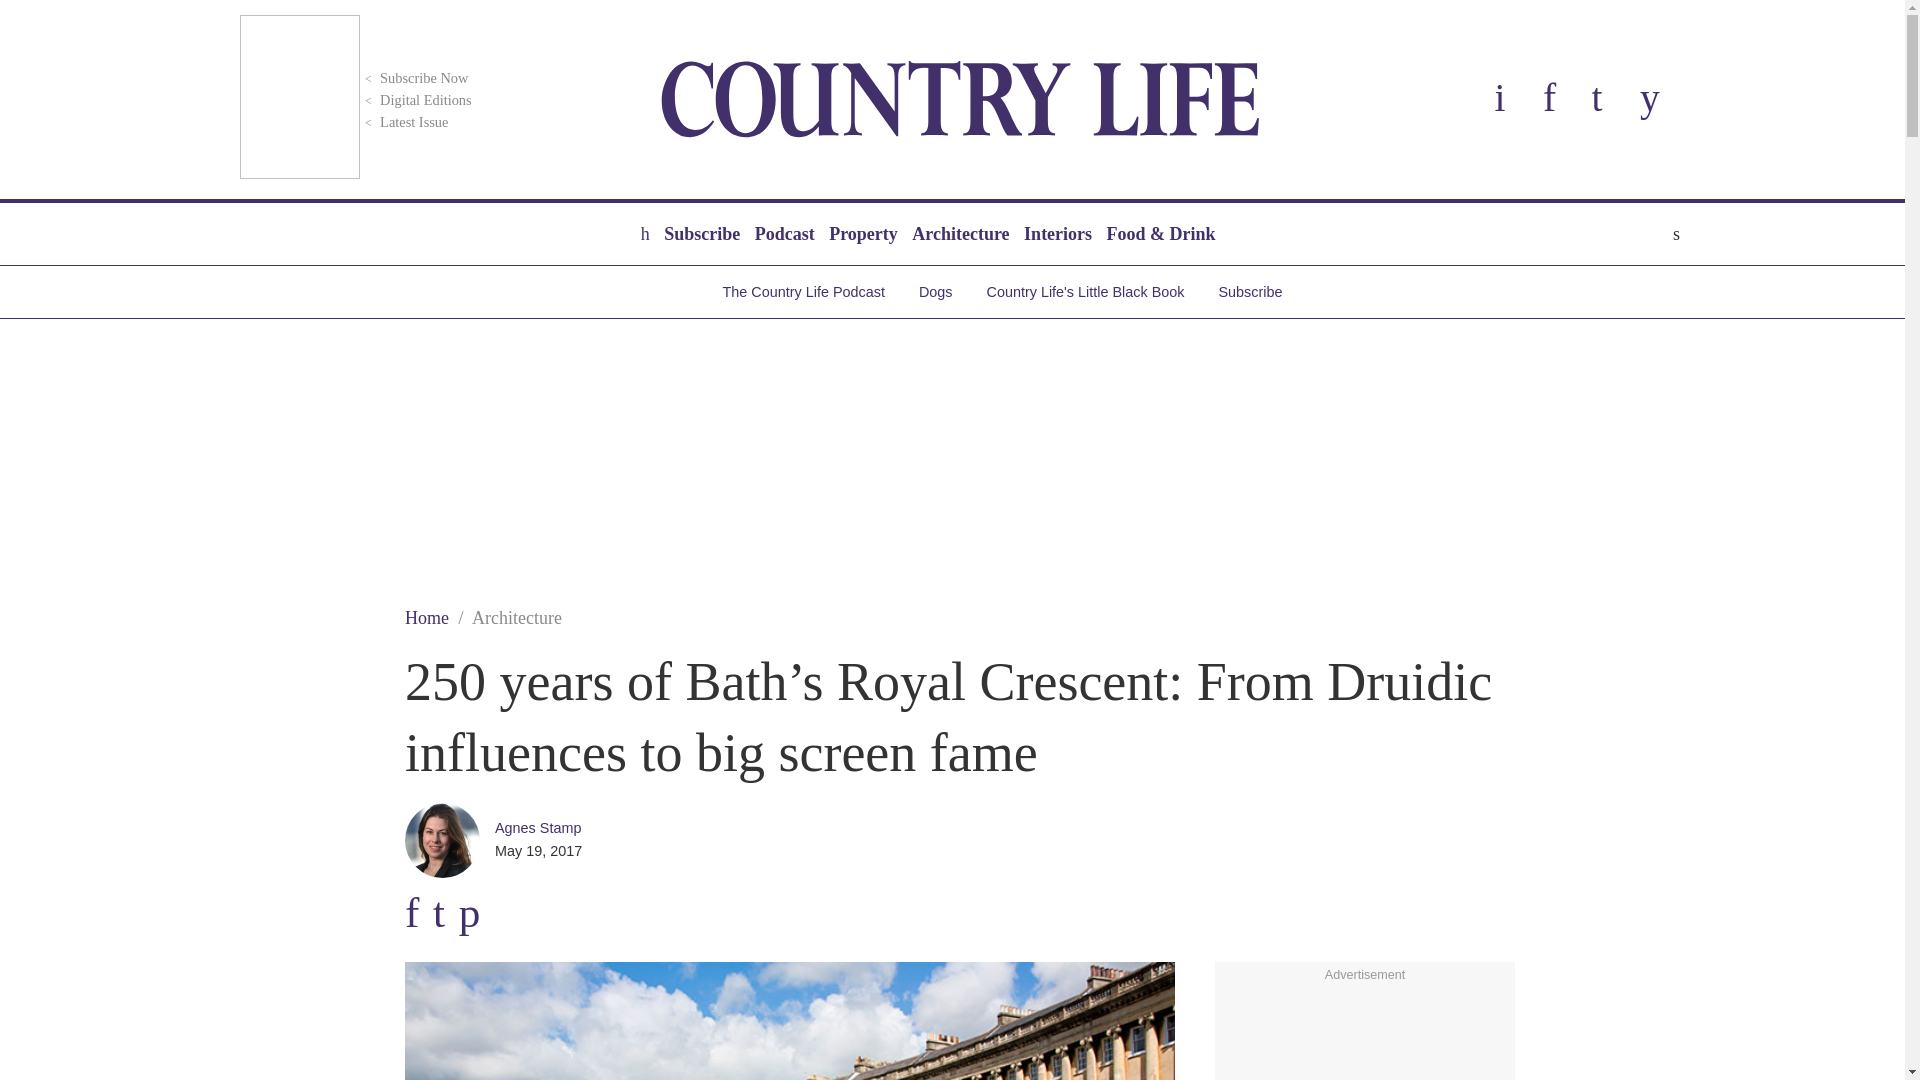 The image size is (1920, 1080). Describe the element at coordinates (414, 78) in the screenshot. I see `Subscribe Now` at that location.